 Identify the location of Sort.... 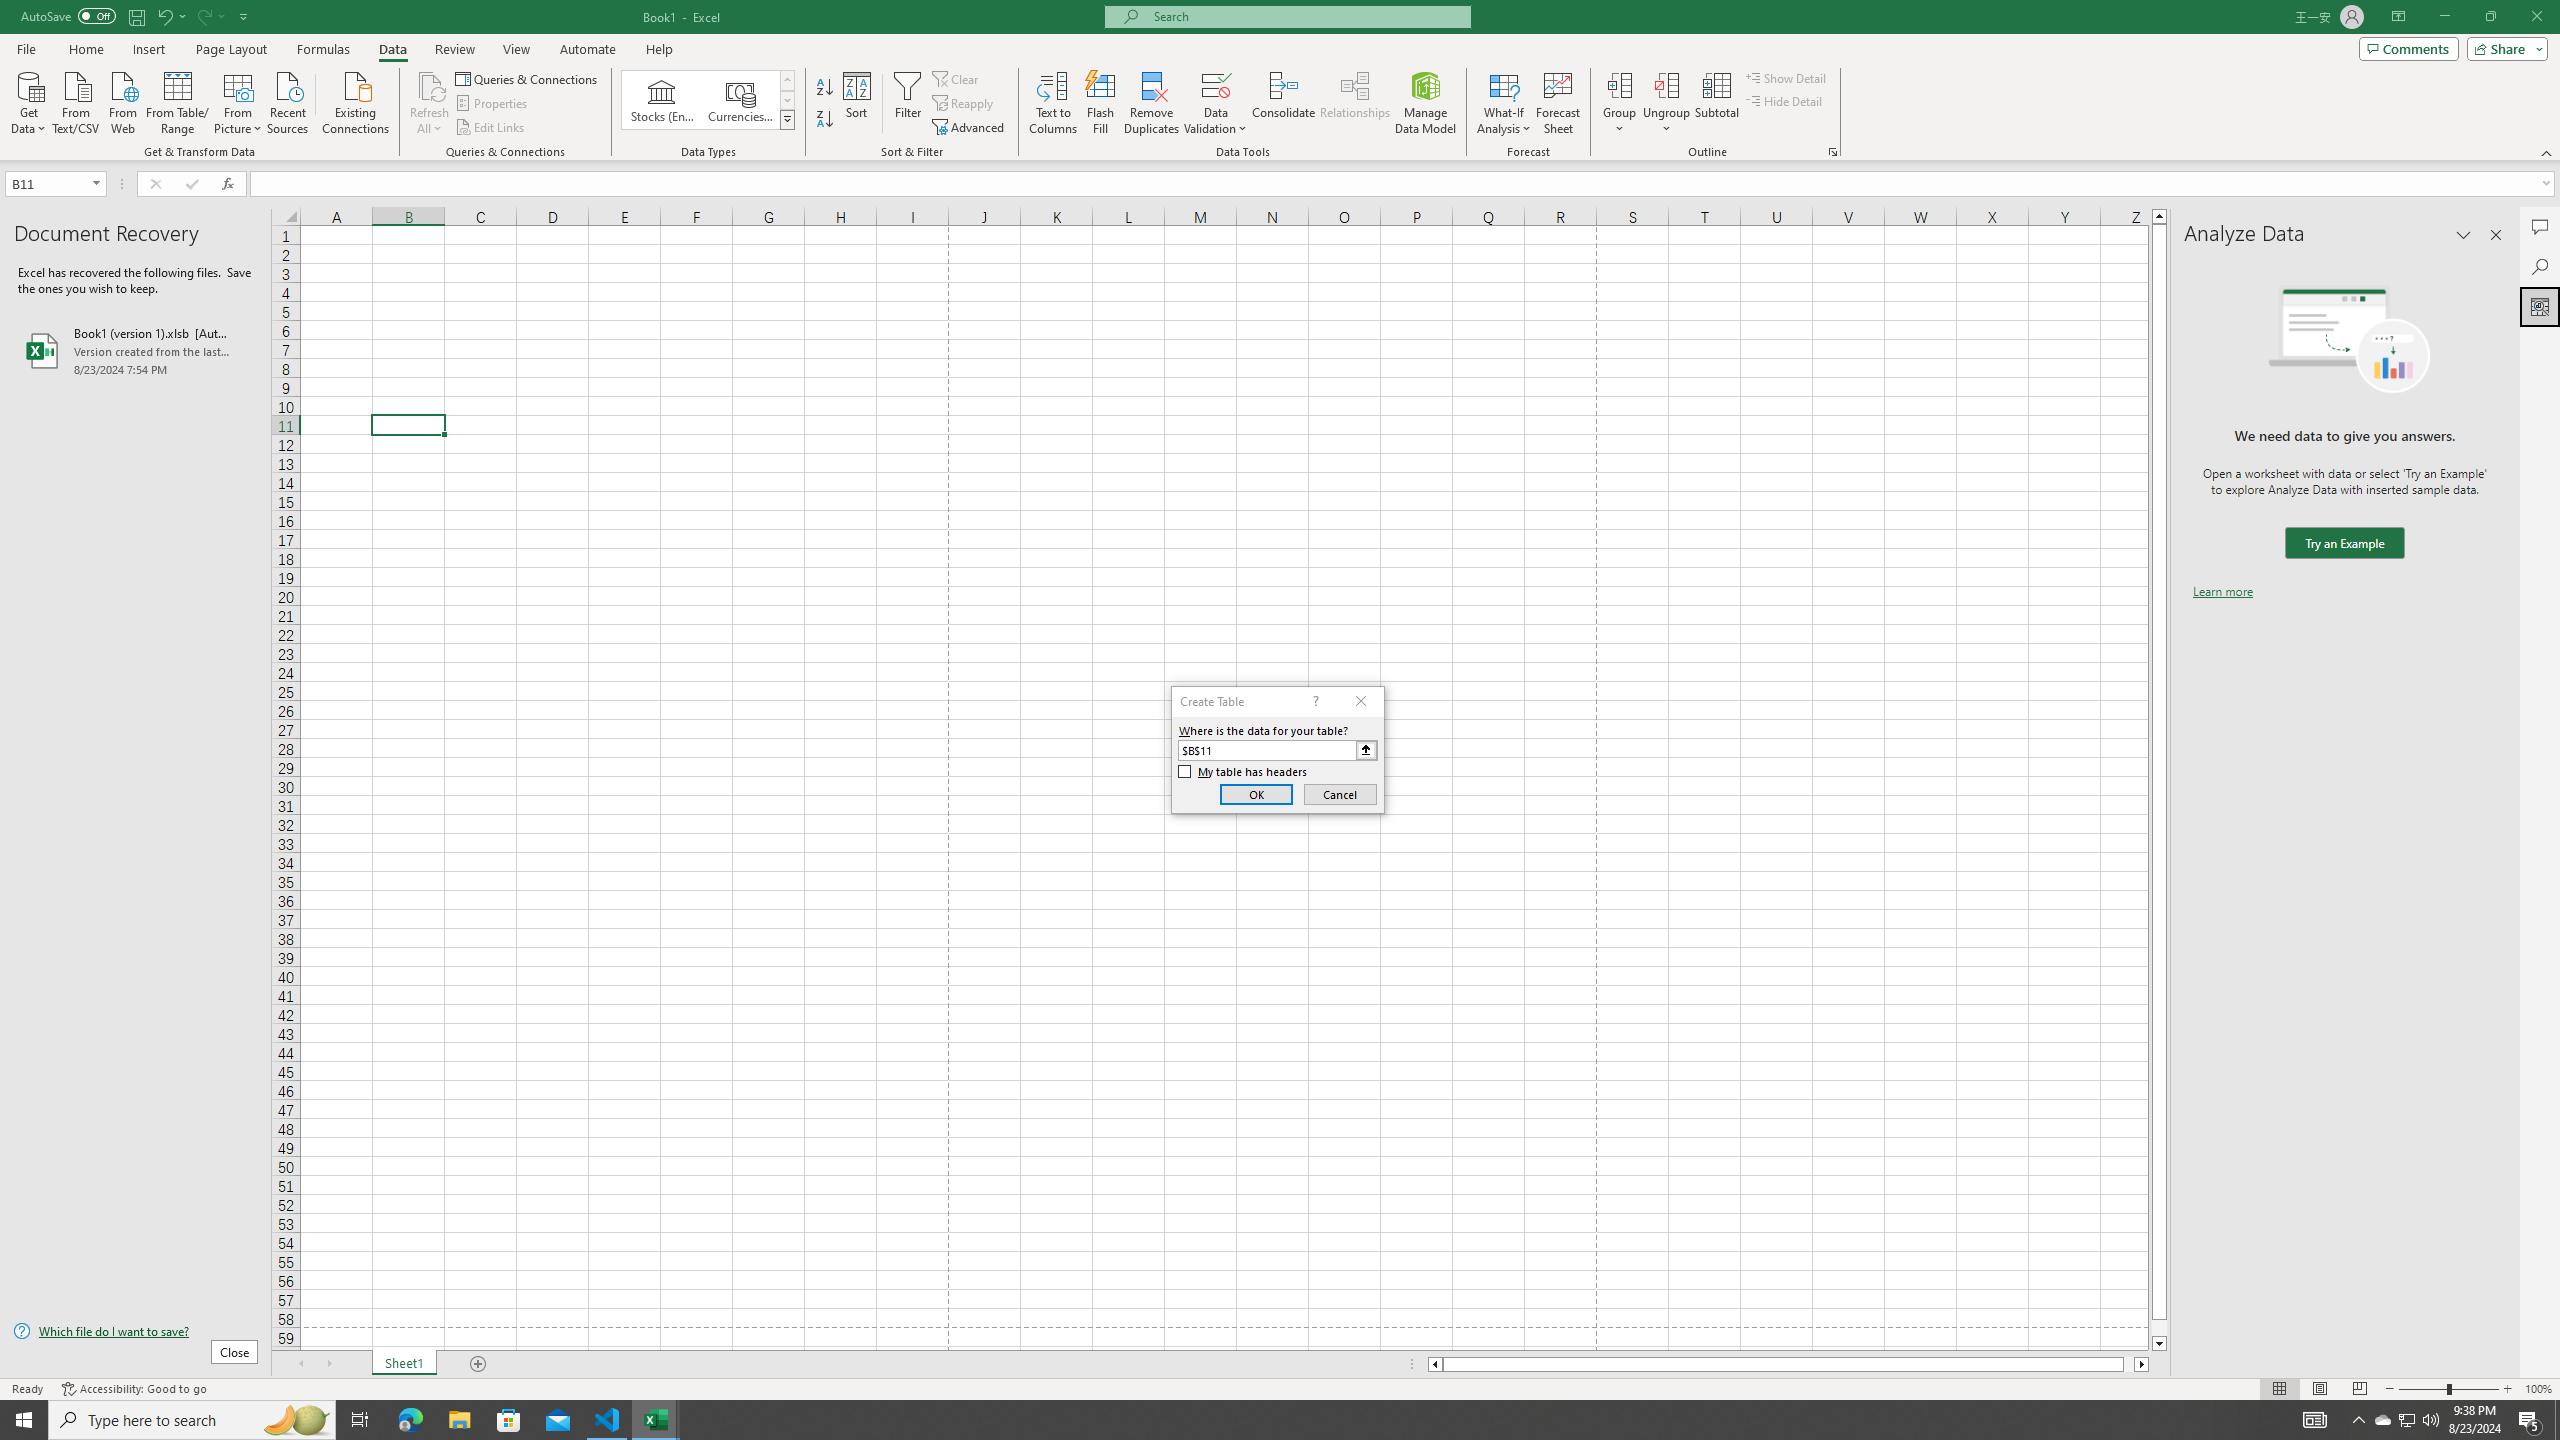
(858, 103).